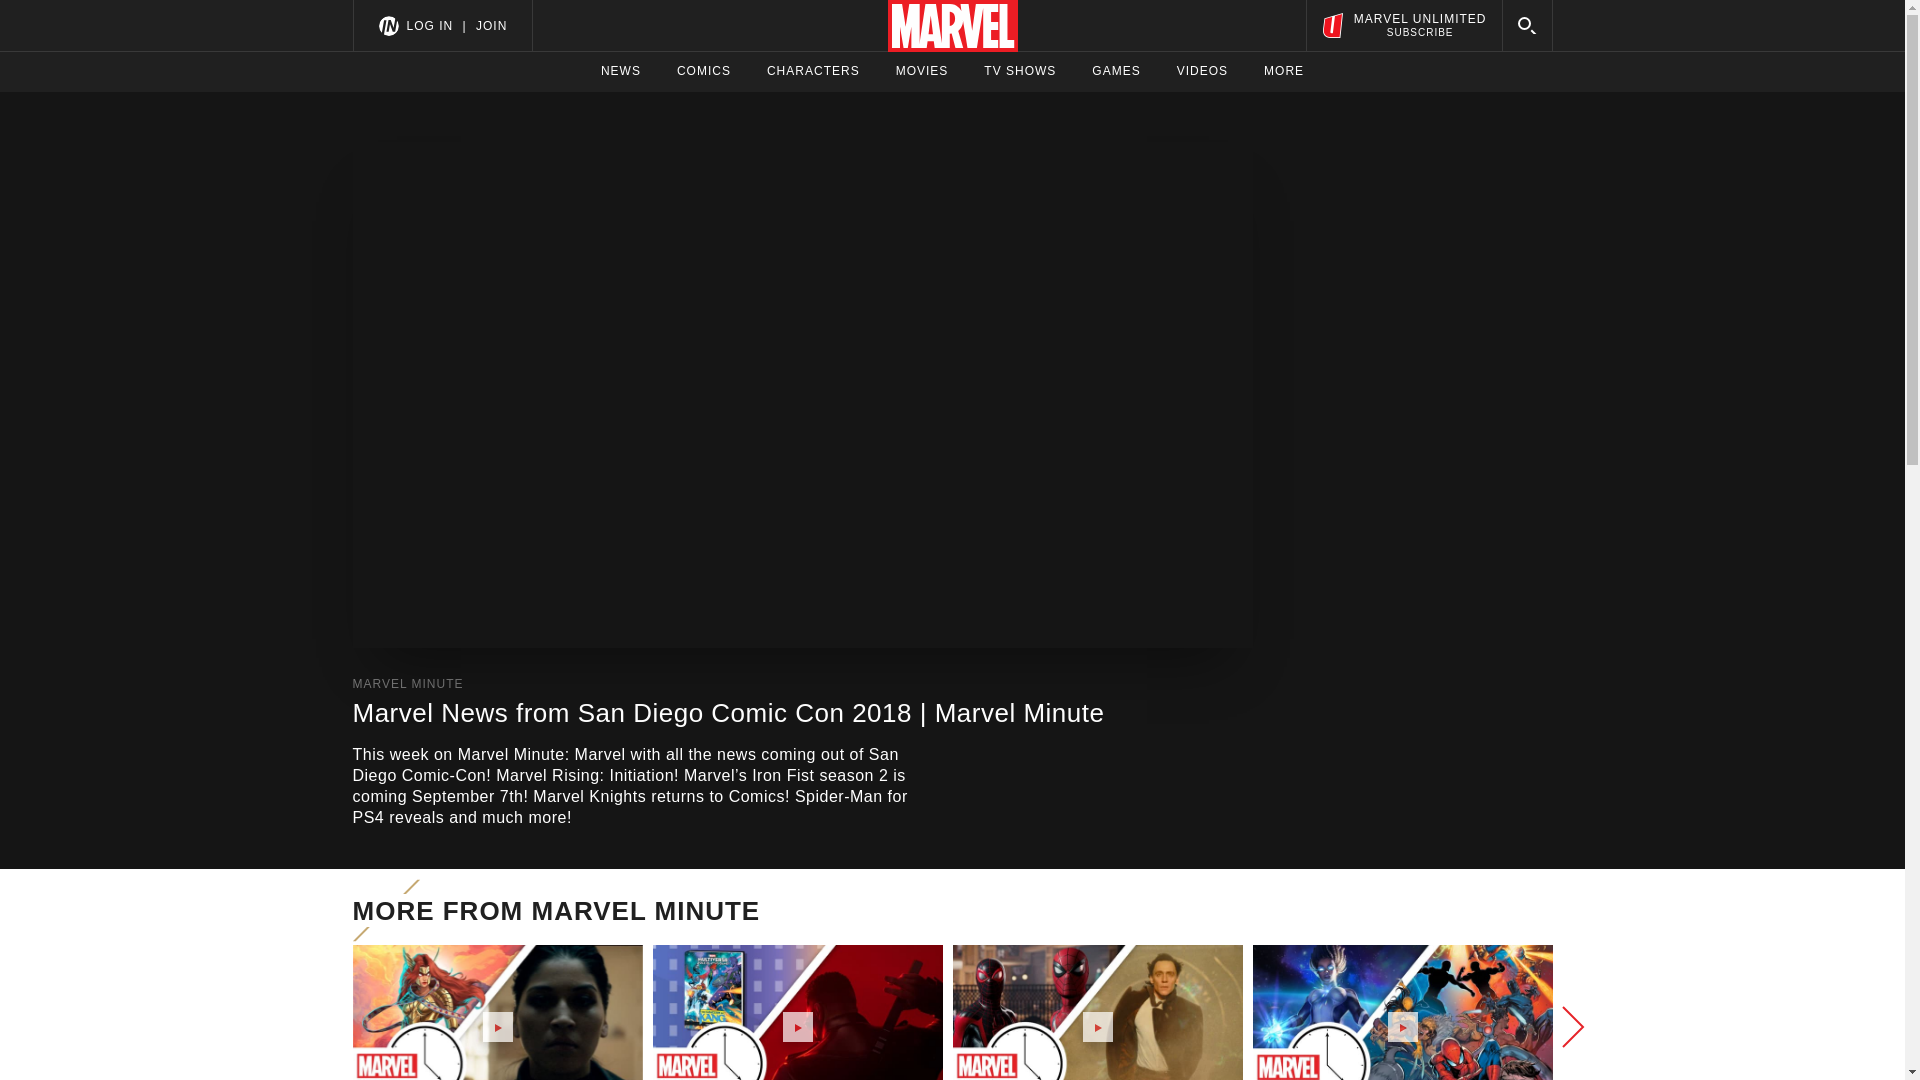 The height and width of the screenshot is (1080, 1920). What do you see at coordinates (1403, 25) in the screenshot?
I see `MORE` at bounding box center [1403, 25].